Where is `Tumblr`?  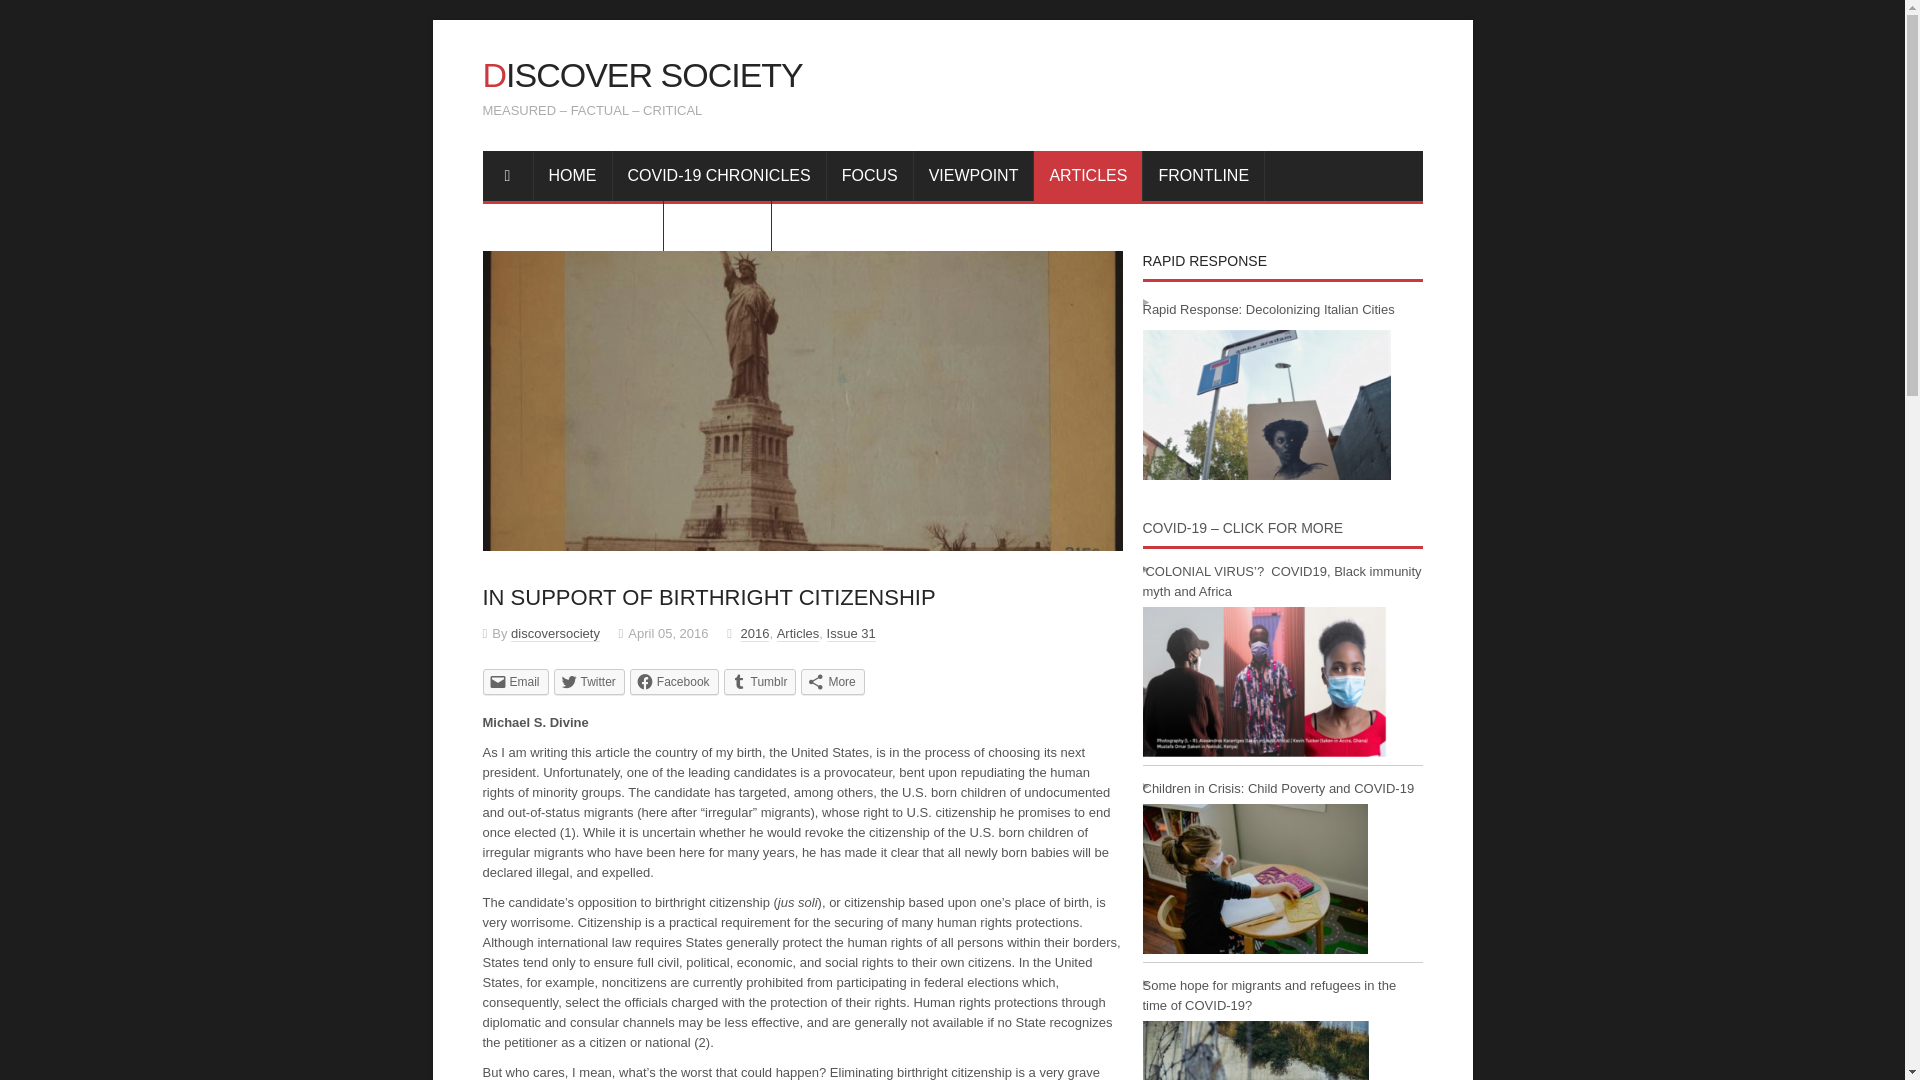
Tumblr is located at coordinates (760, 681).